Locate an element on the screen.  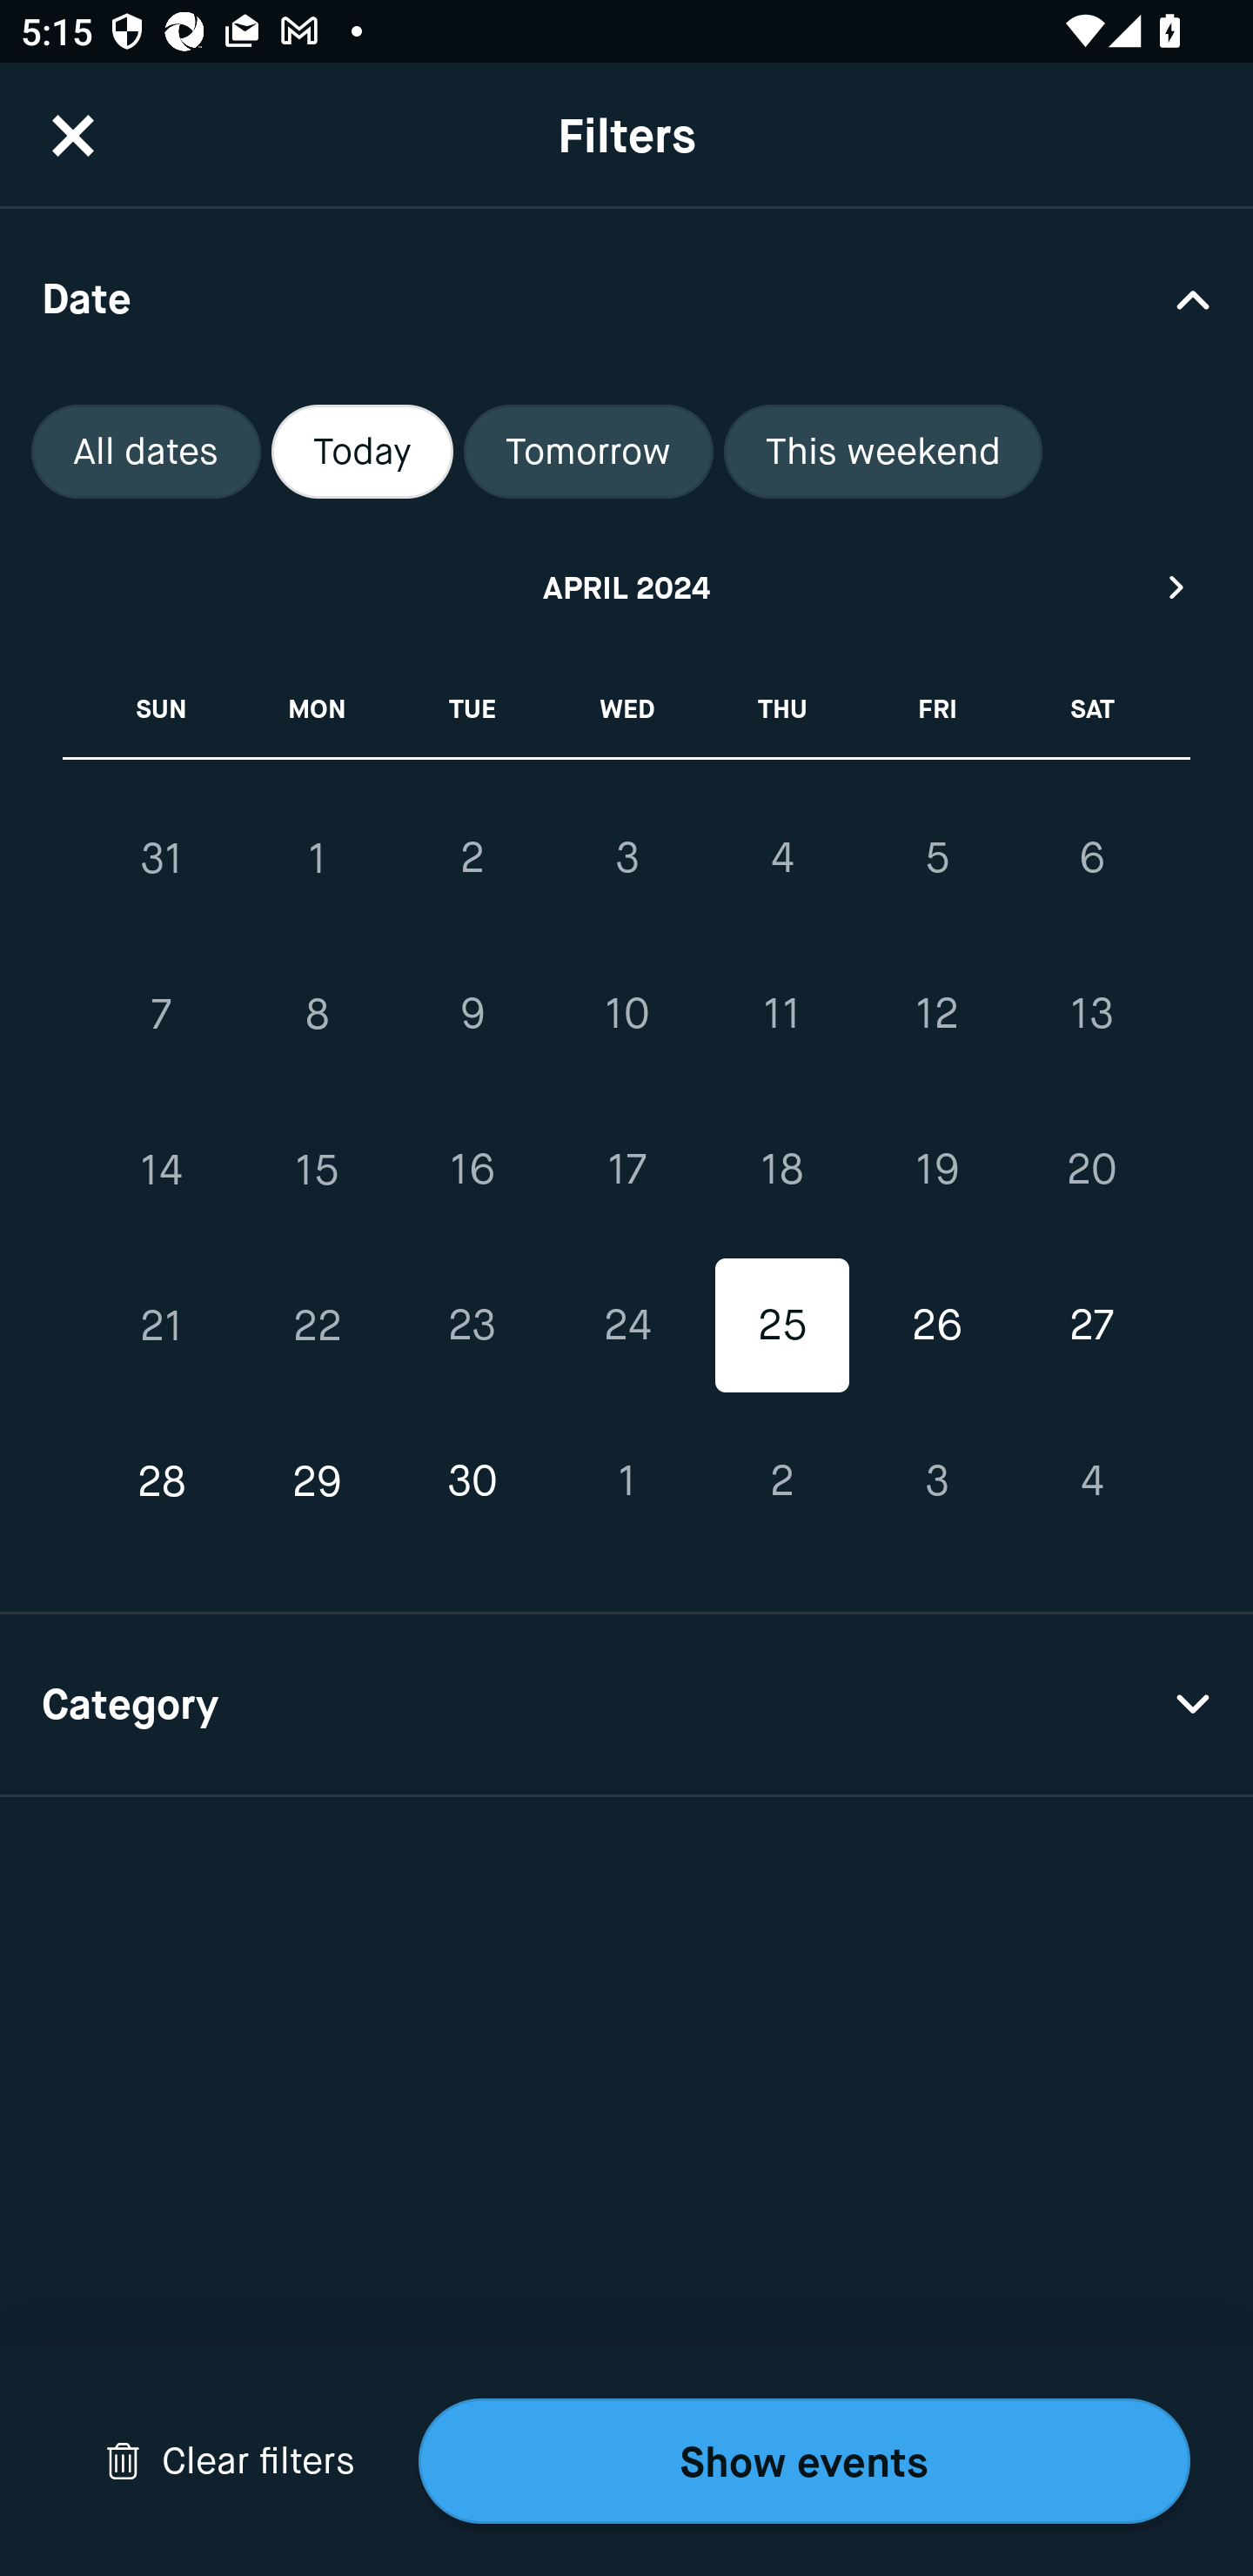
15 is located at coordinates (317, 1170).